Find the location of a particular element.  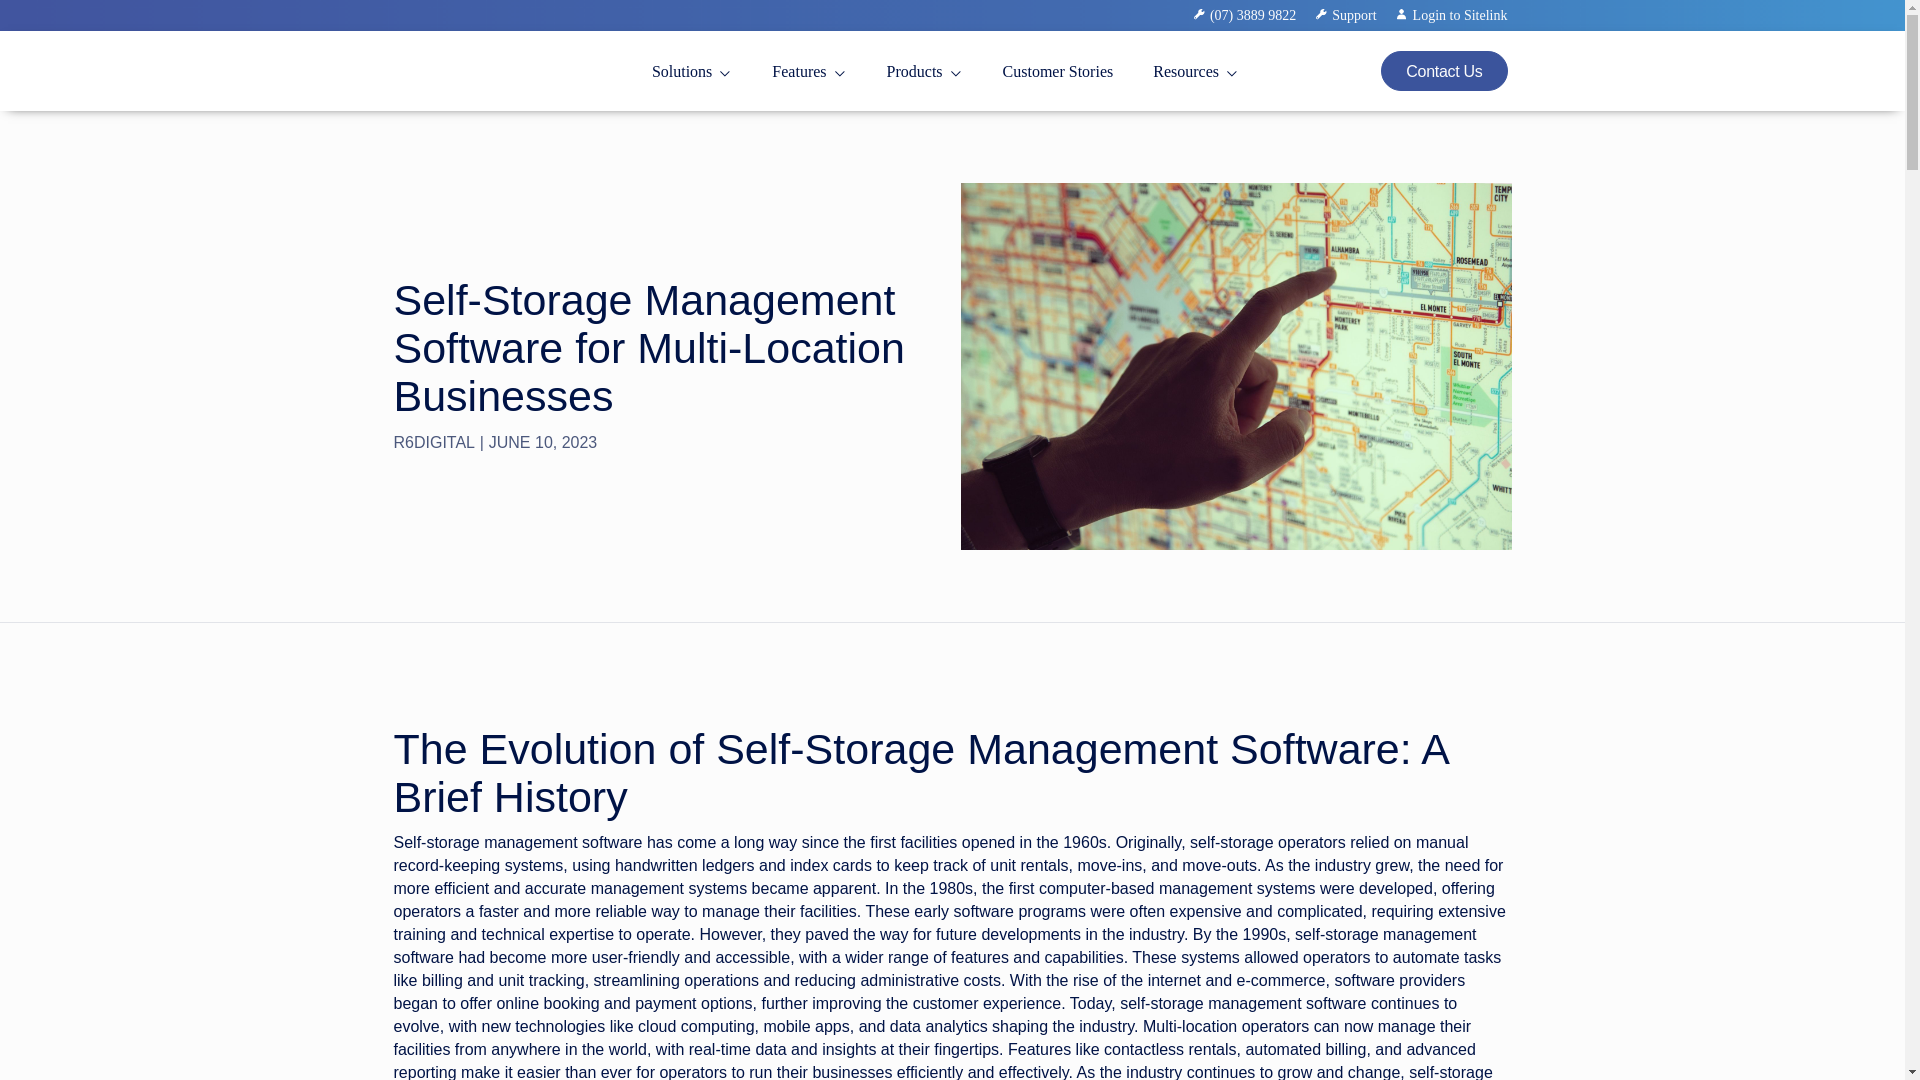

SiteLink is located at coordinates (426, 102).